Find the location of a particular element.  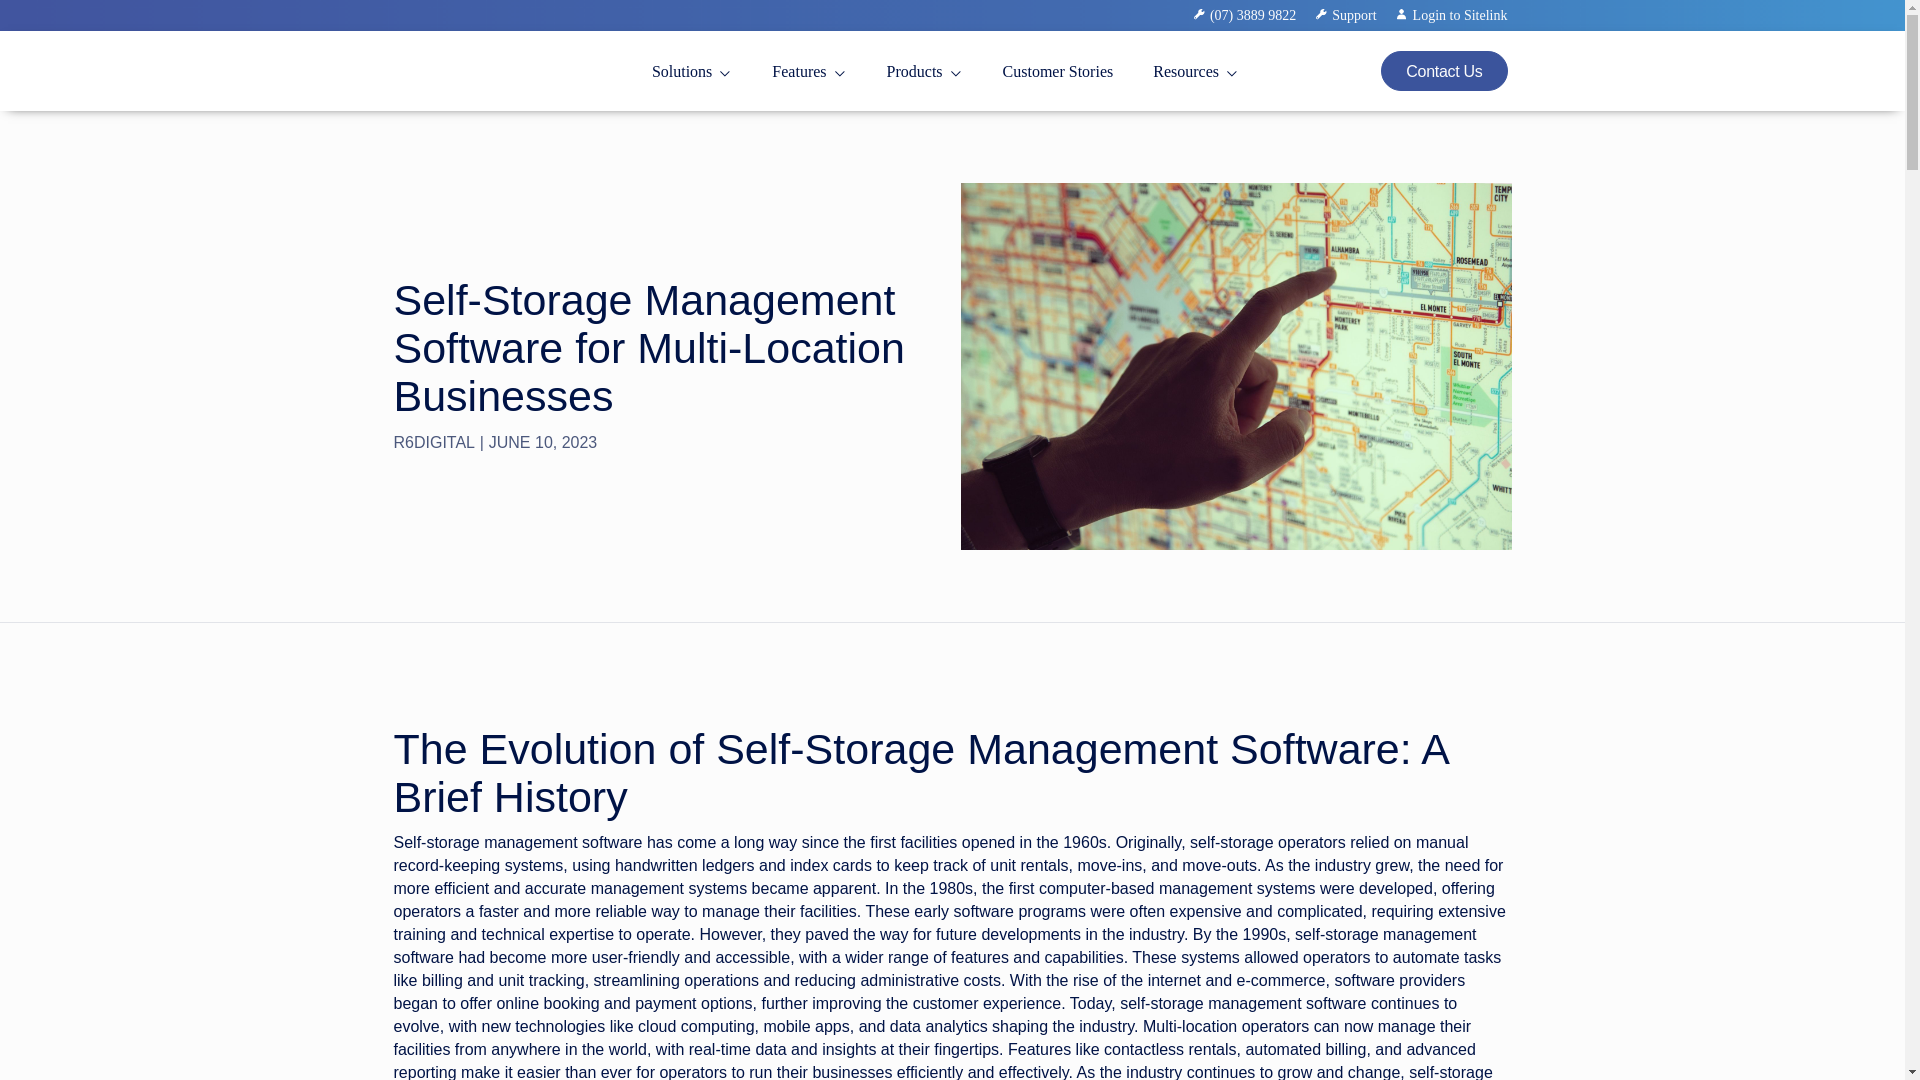

SiteLink is located at coordinates (426, 102).